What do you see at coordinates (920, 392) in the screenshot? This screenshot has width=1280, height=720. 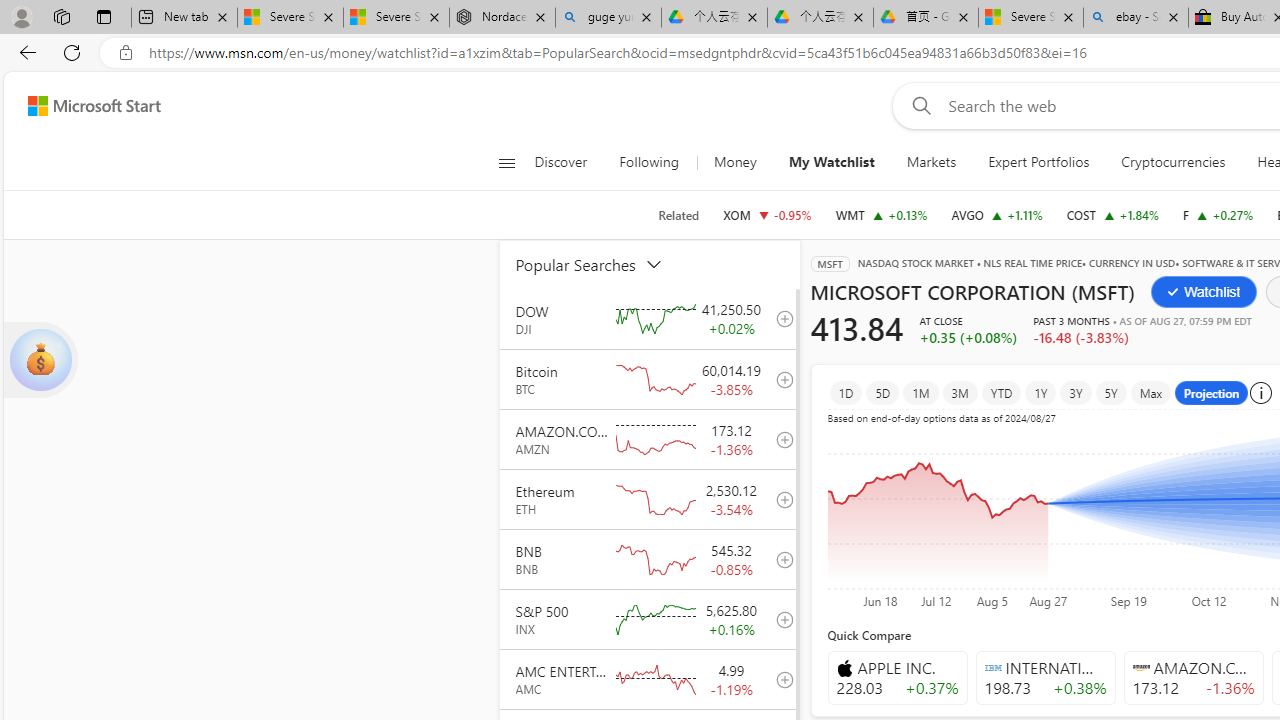 I see `1M` at bounding box center [920, 392].